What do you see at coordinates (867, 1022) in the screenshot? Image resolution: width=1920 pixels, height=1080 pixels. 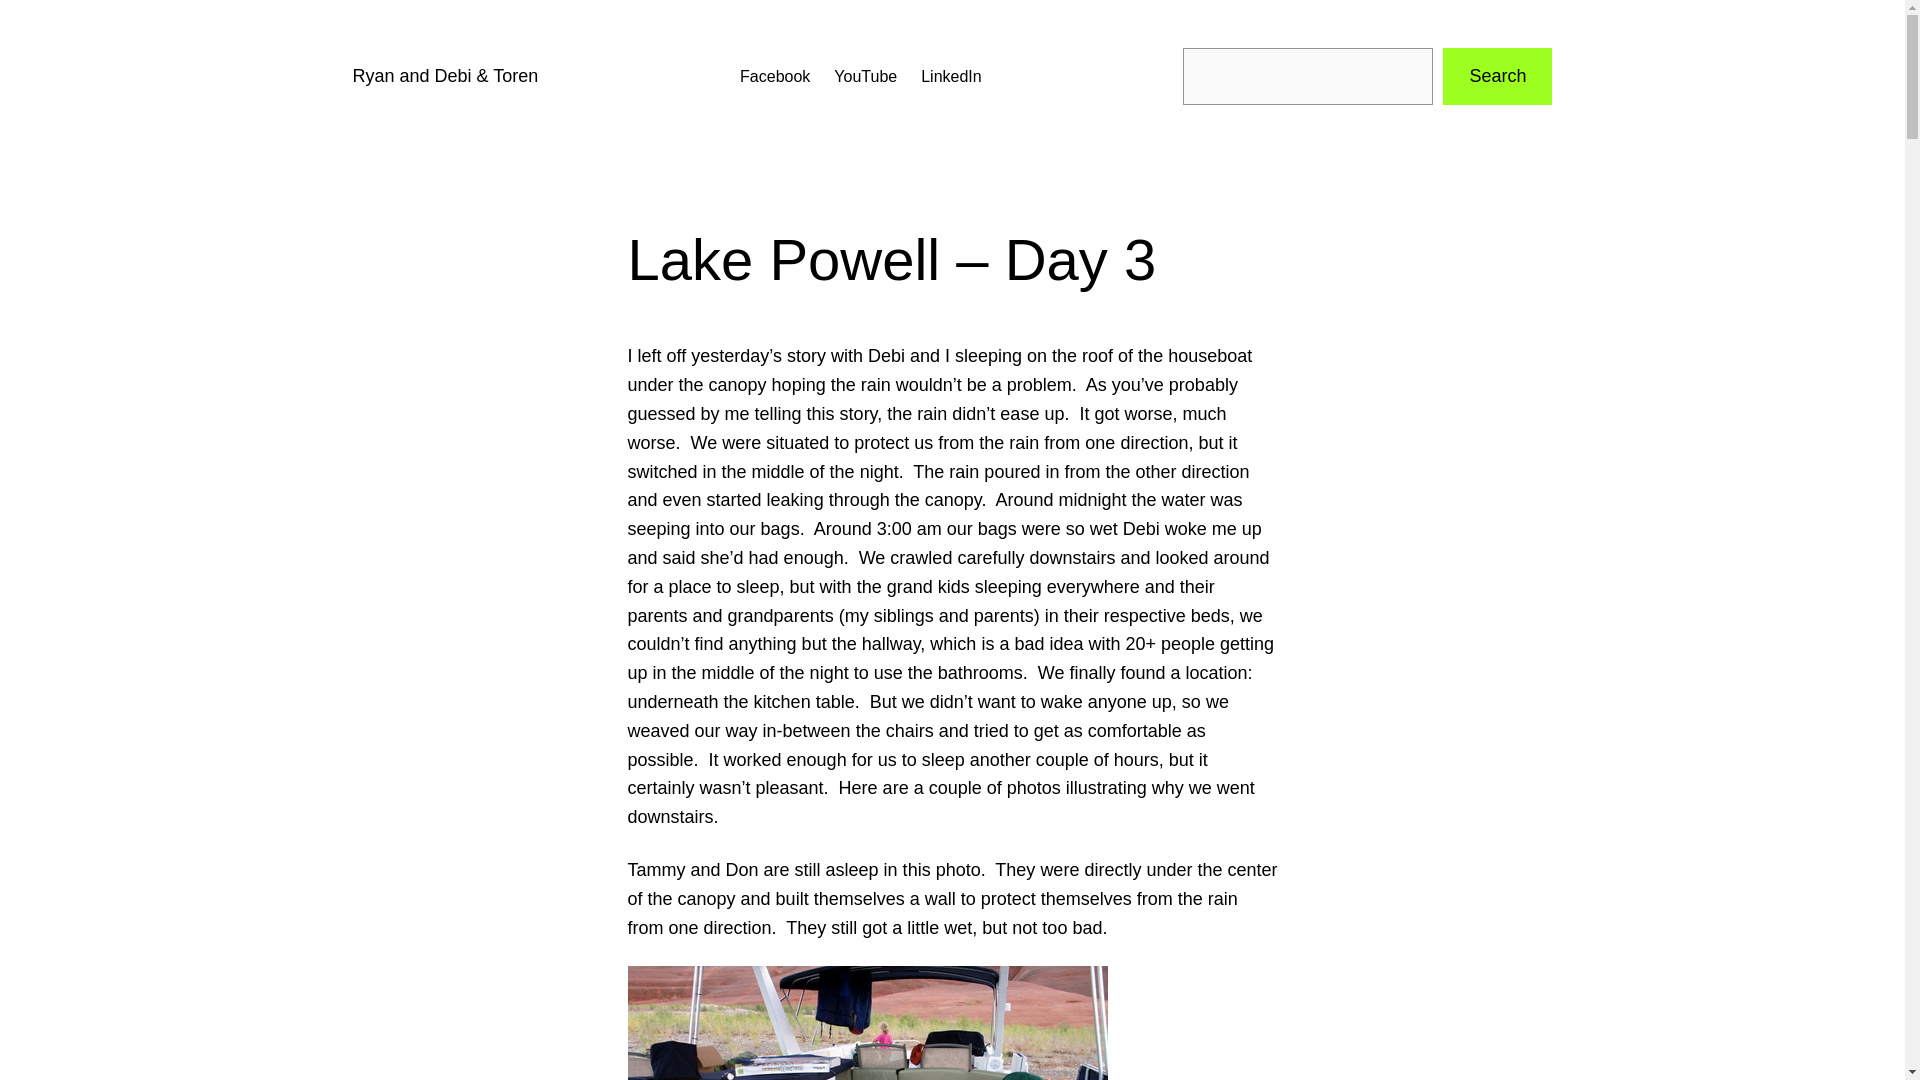 I see `lake-powell-8-6-2008-9-57-10-am` at bounding box center [867, 1022].